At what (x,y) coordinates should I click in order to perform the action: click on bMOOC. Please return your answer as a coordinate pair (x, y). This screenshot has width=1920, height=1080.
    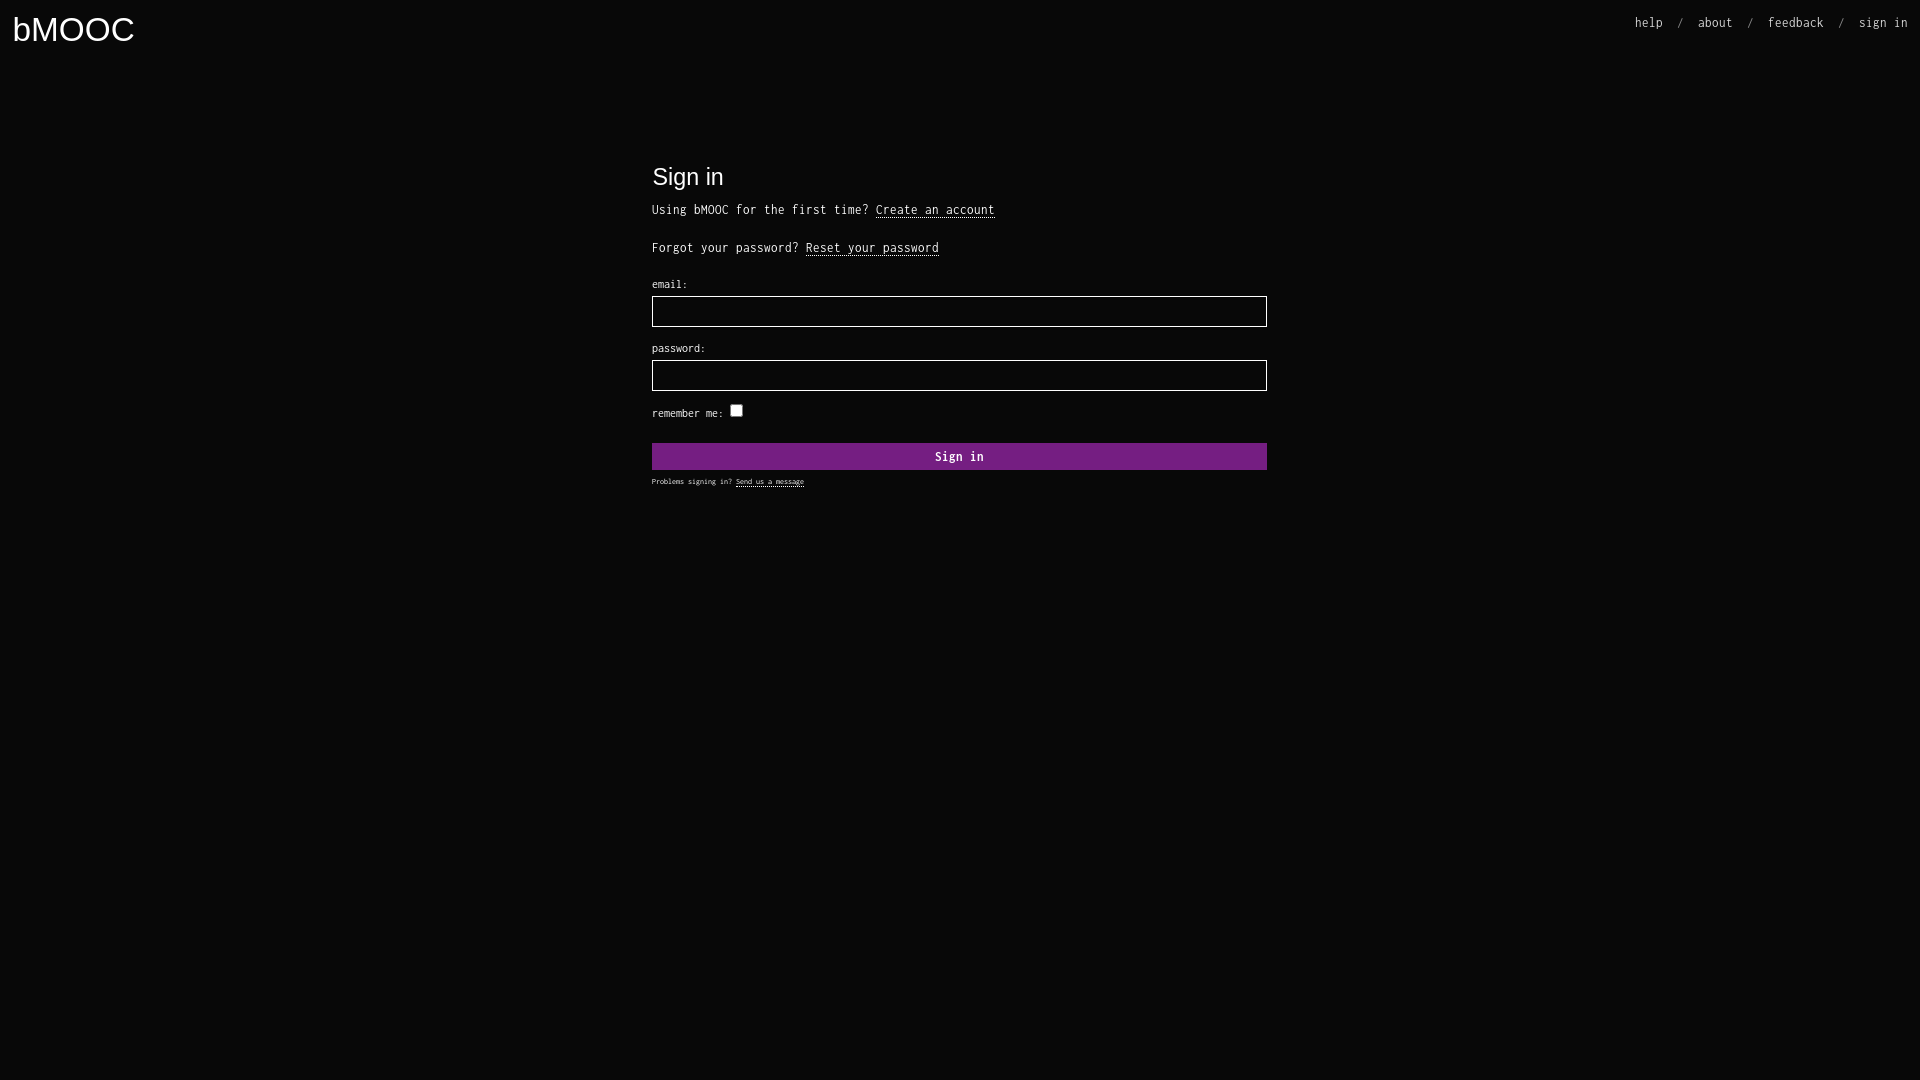
    Looking at the image, I should click on (73, 30).